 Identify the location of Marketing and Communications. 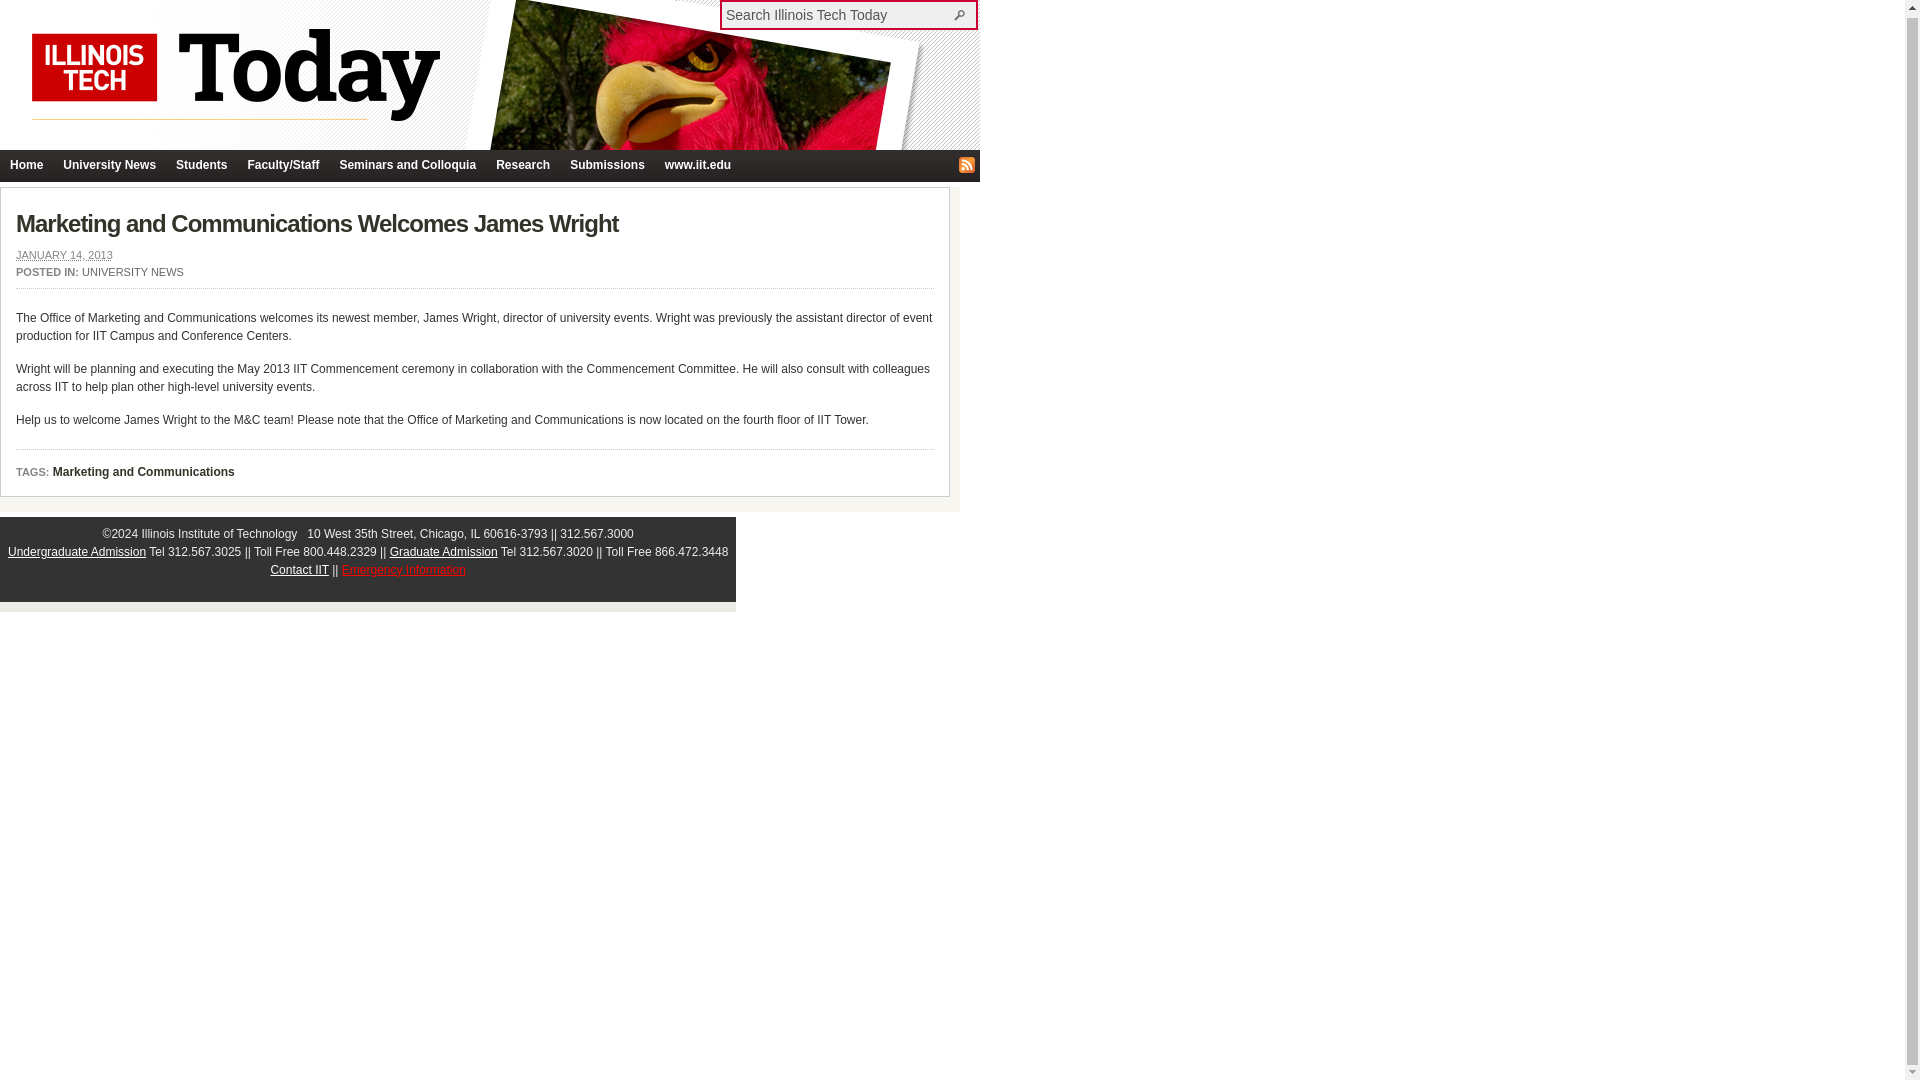
(144, 472).